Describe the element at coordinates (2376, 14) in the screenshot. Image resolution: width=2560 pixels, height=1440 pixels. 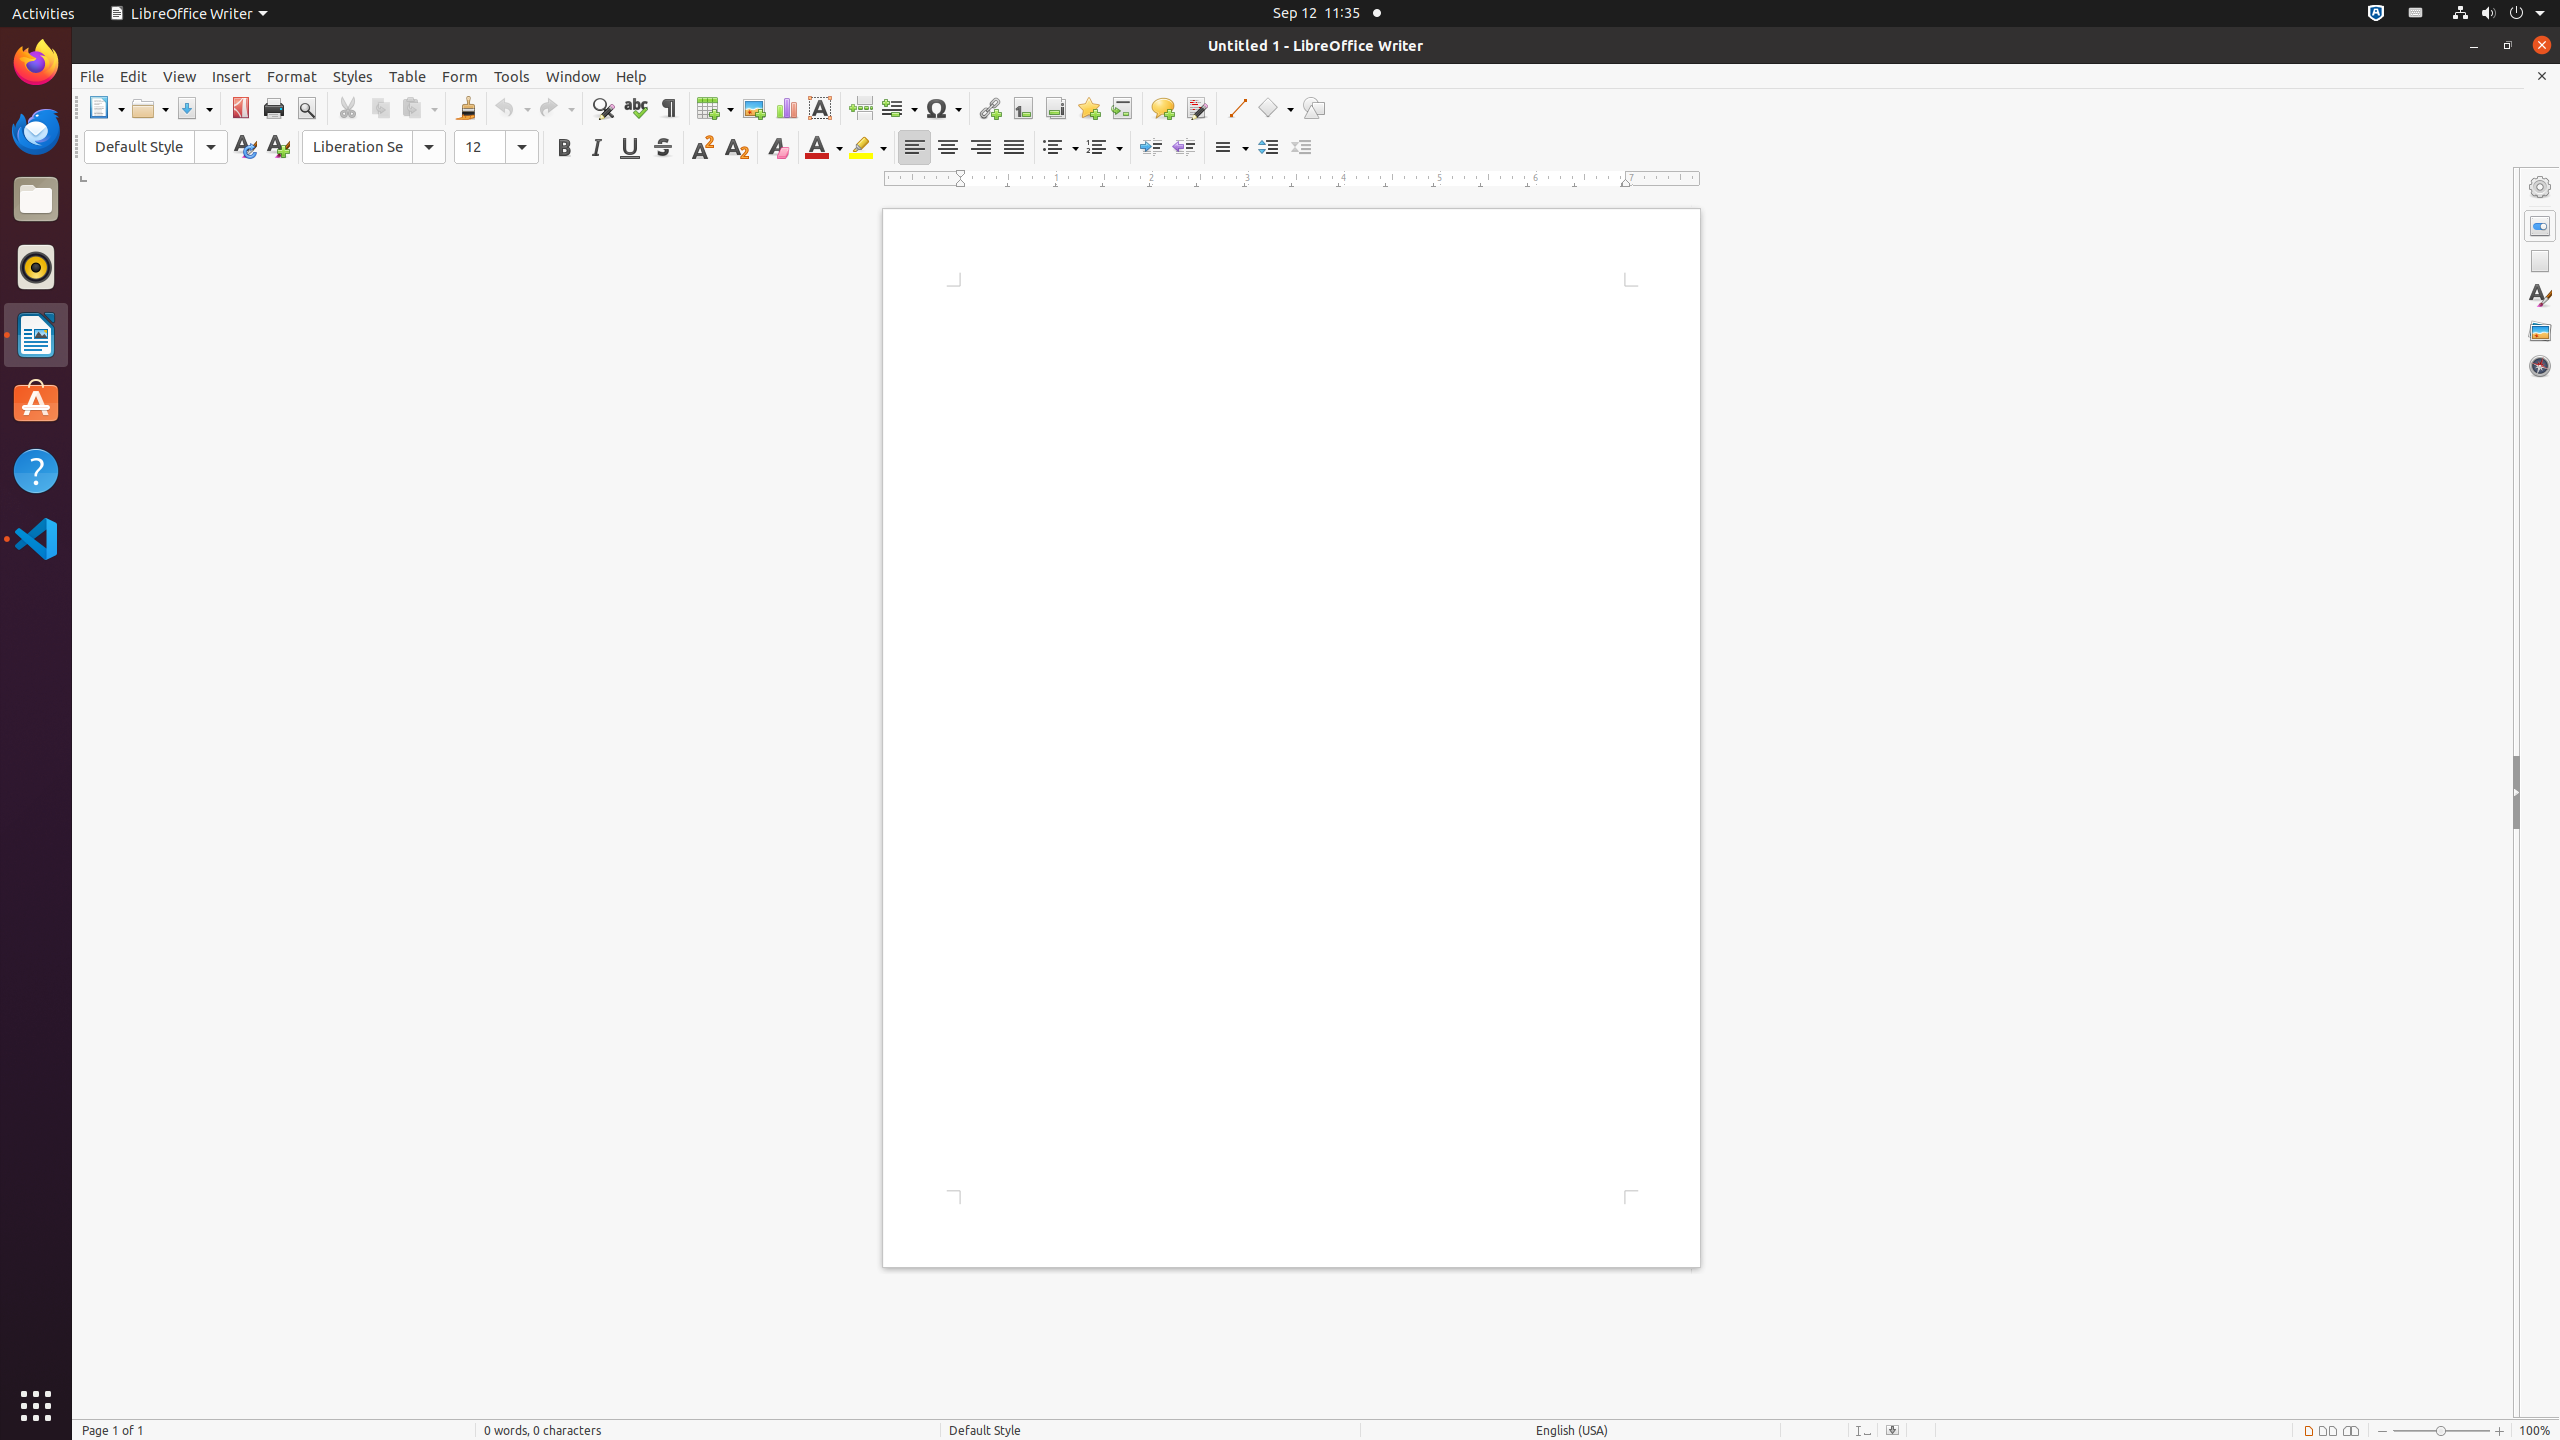
I see `:1.72/StatusNotifierItem` at that location.